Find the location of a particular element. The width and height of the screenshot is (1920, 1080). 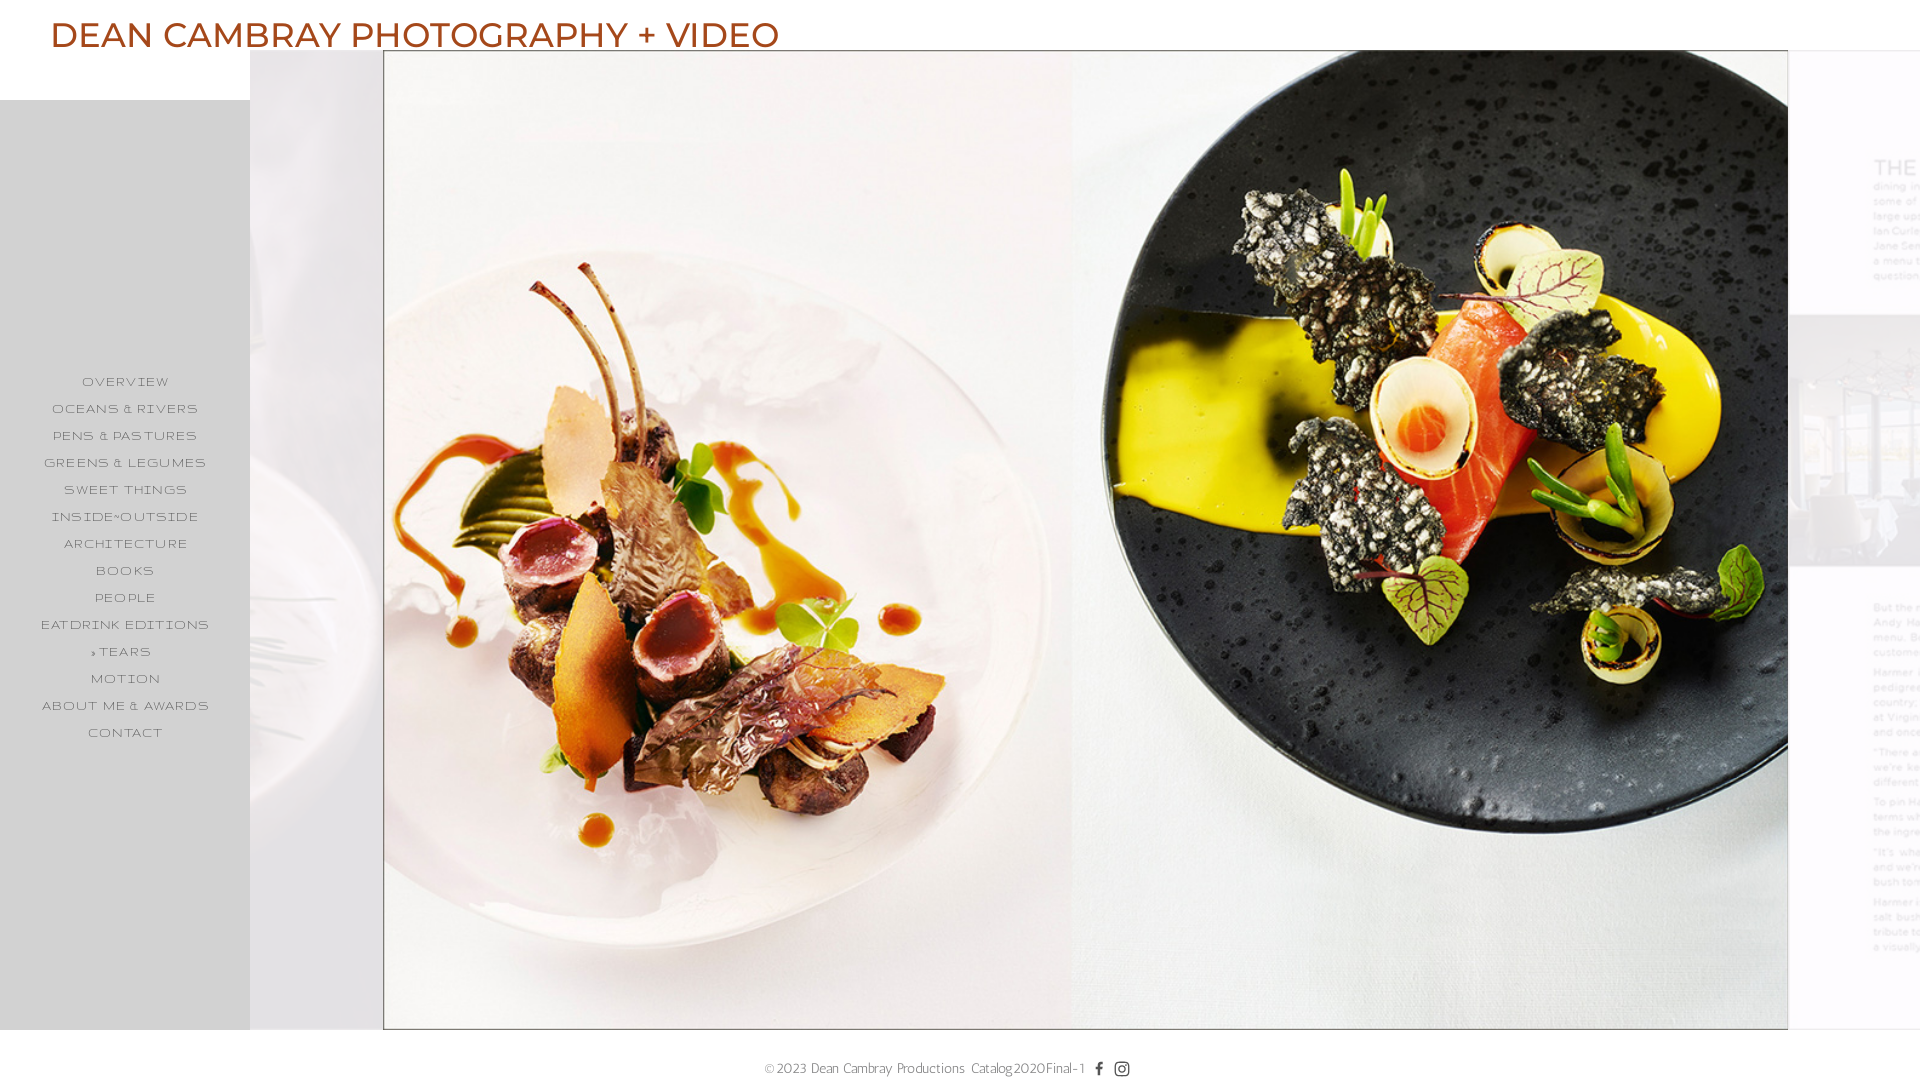

SWEET THINGS is located at coordinates (126, 490).